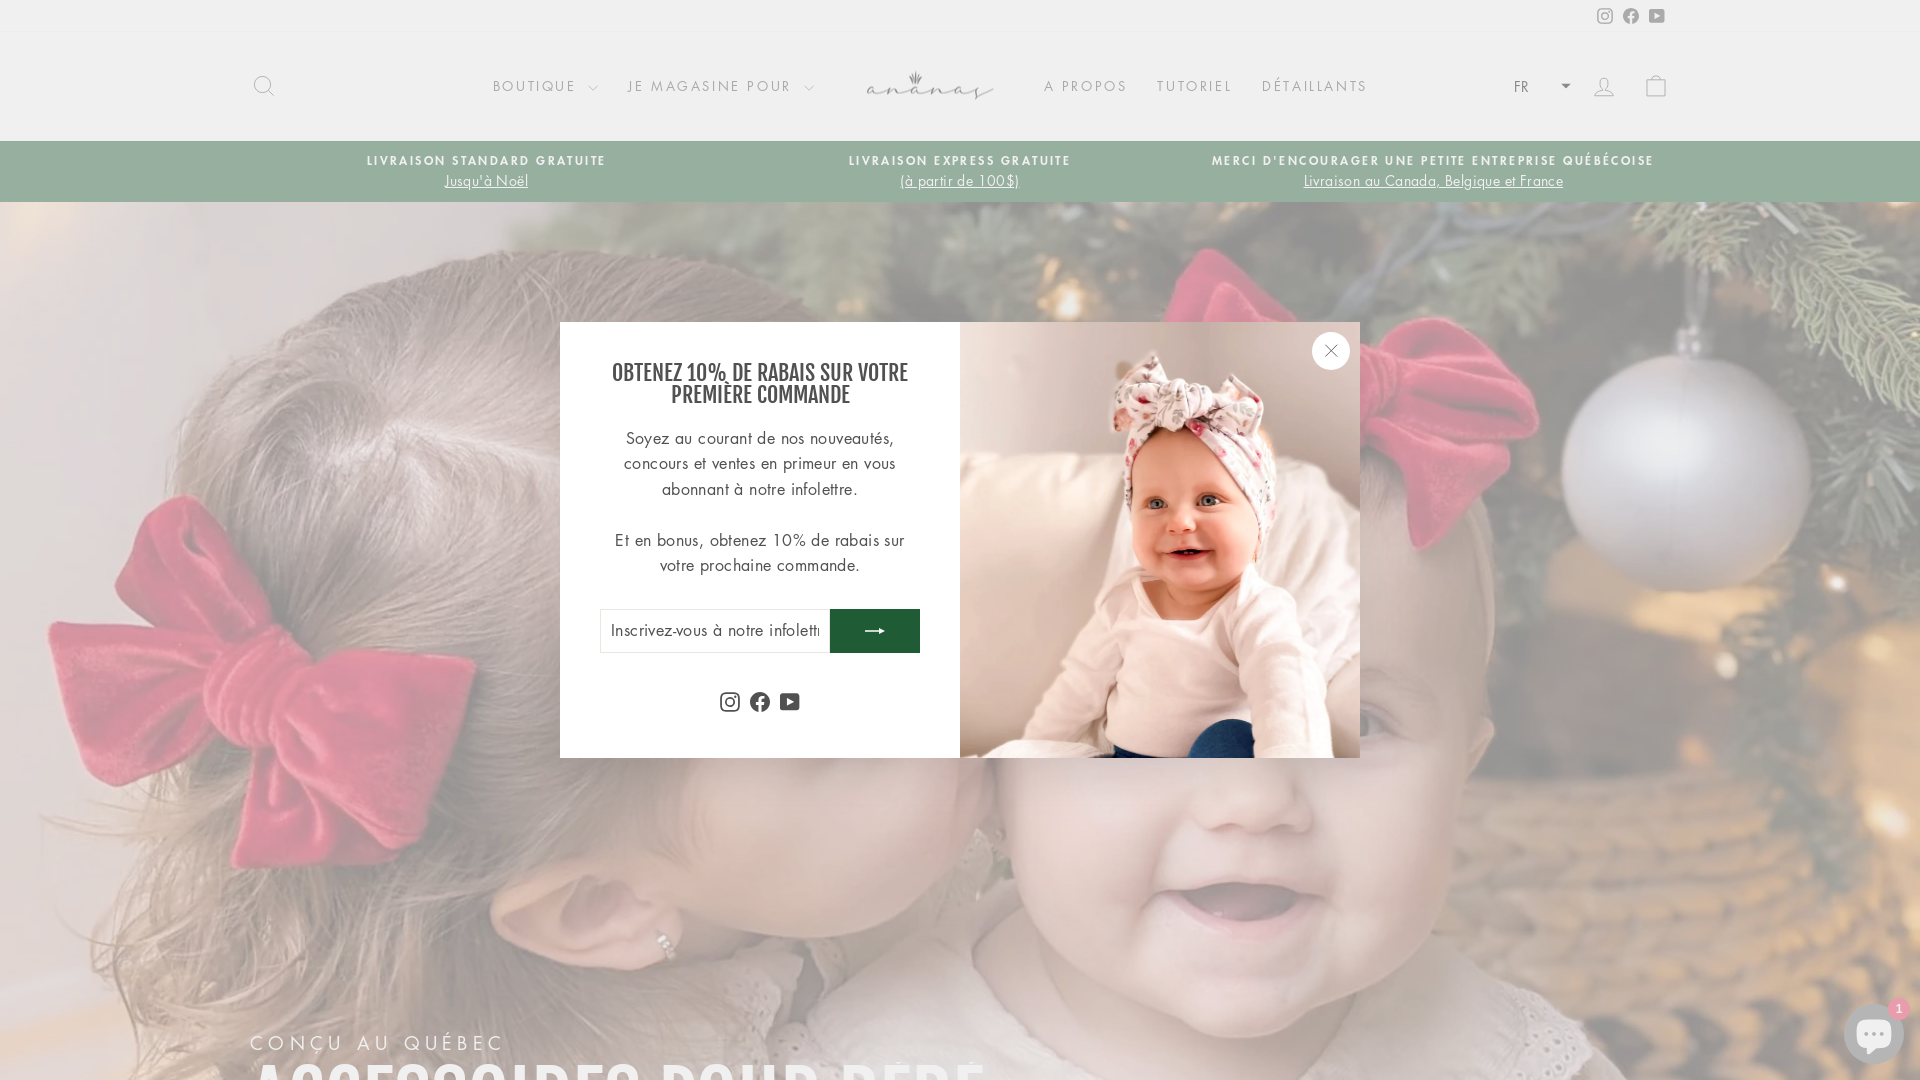 This screenshot has height=1080, width=1920. Describe the element at coordinates (1631, 16) in the screenshot. I see `Facebook` at that location.